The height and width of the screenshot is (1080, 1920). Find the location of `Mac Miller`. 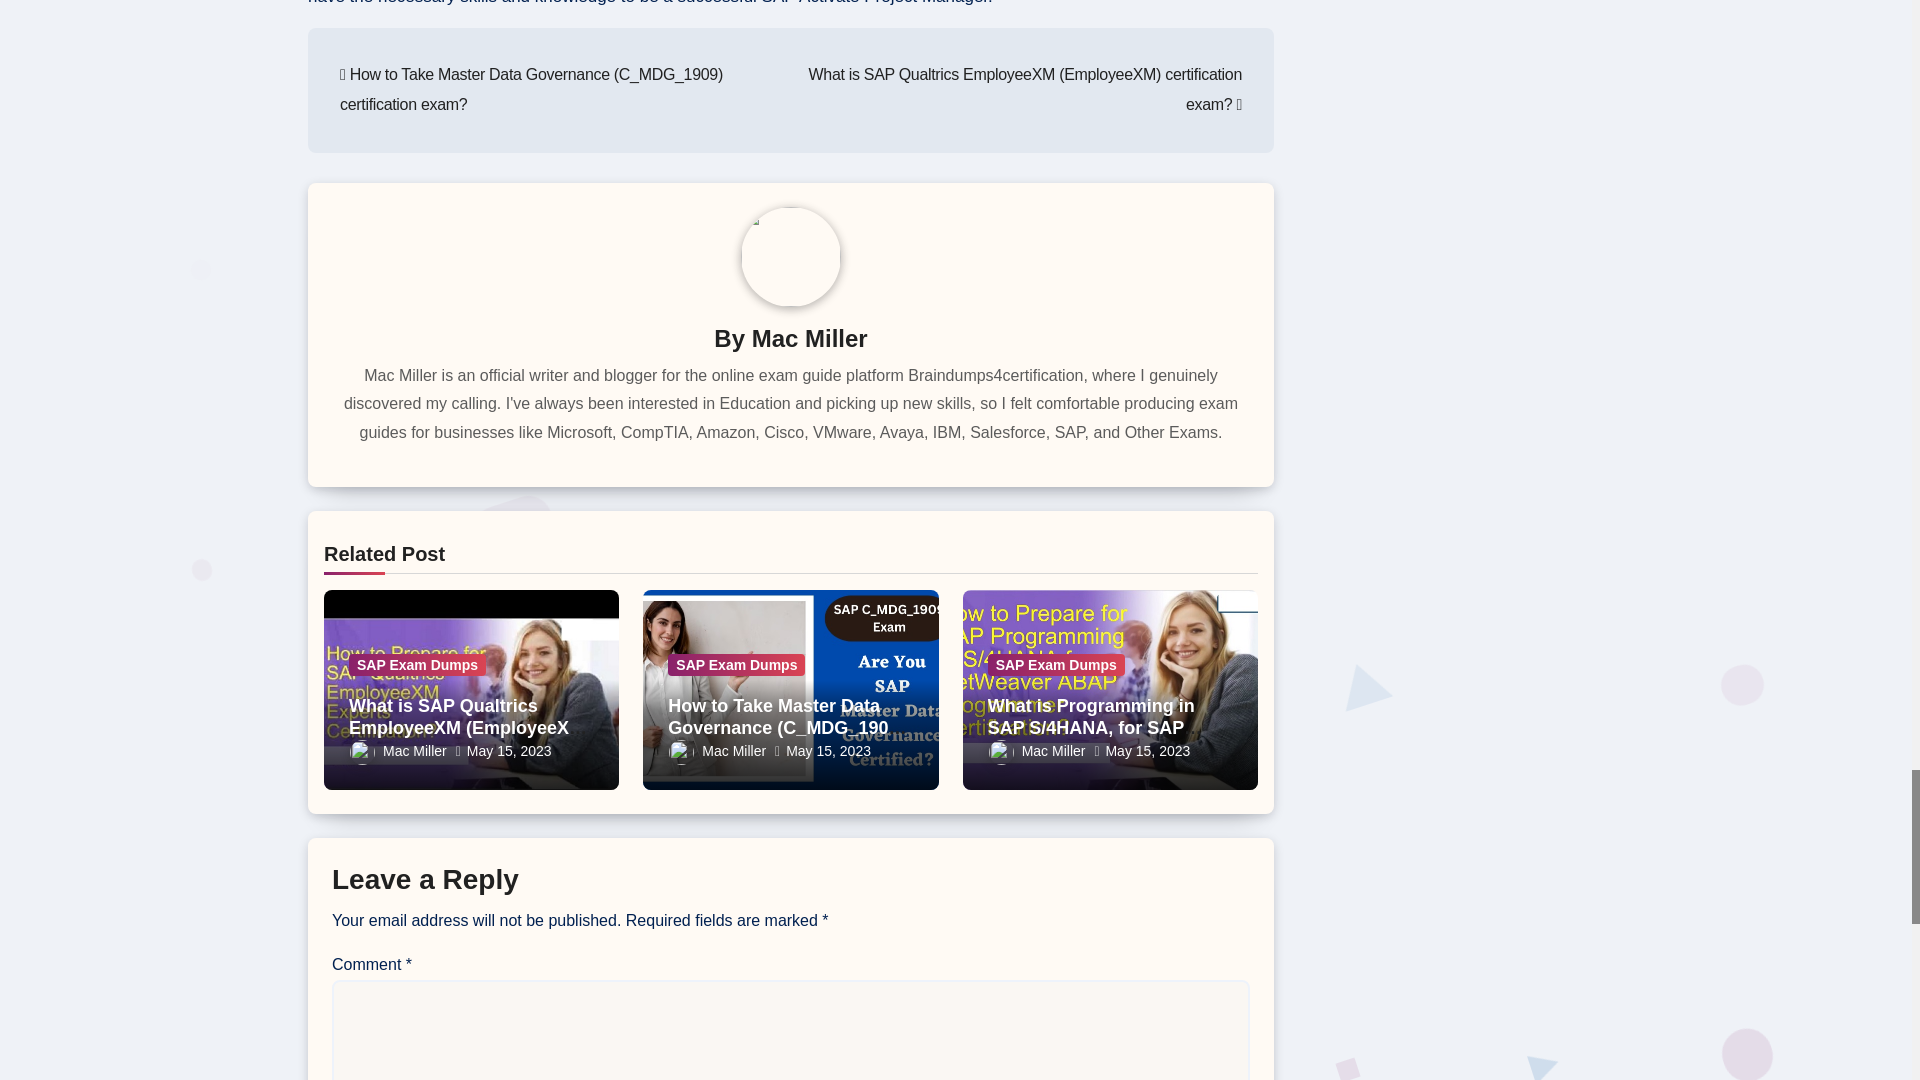

Mac Miller is located at coordinates (717, 751).